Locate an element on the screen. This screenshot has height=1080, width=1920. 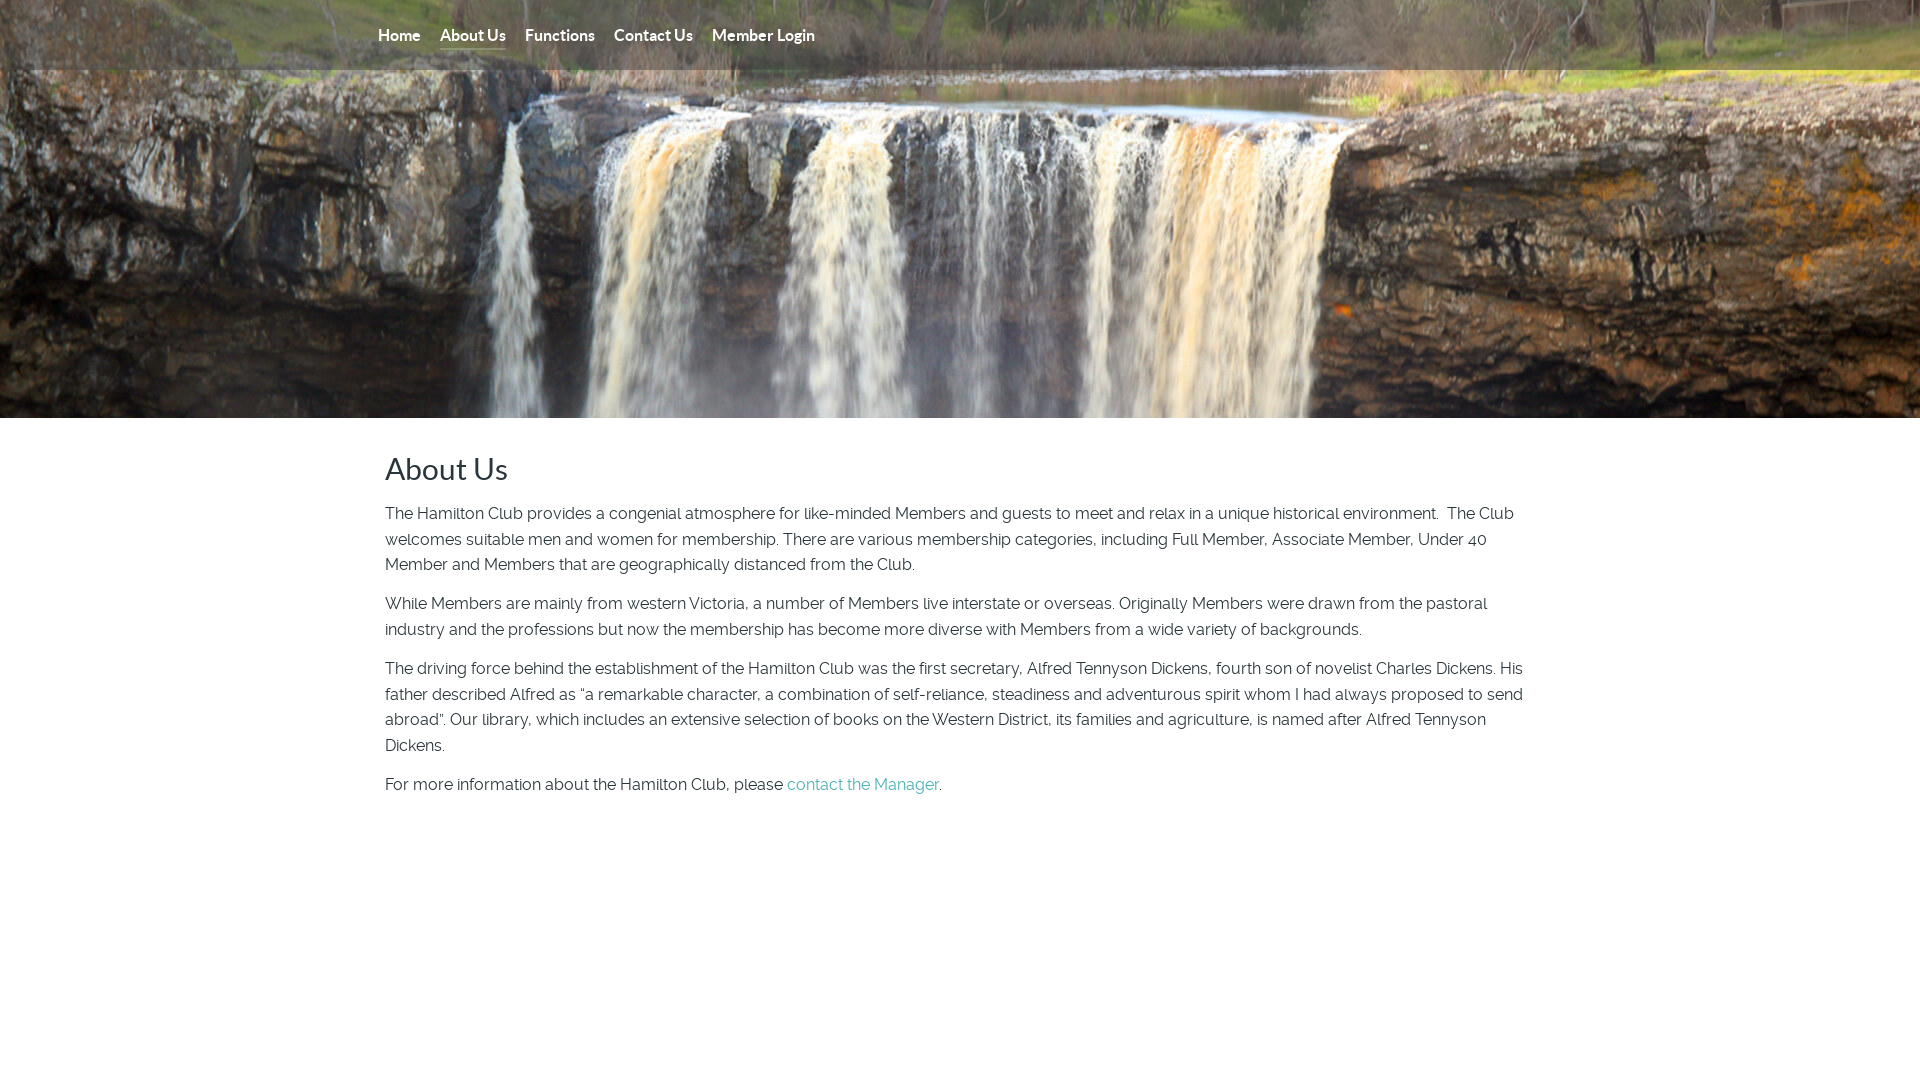
Contact Us is located at coordinates (654, 36).